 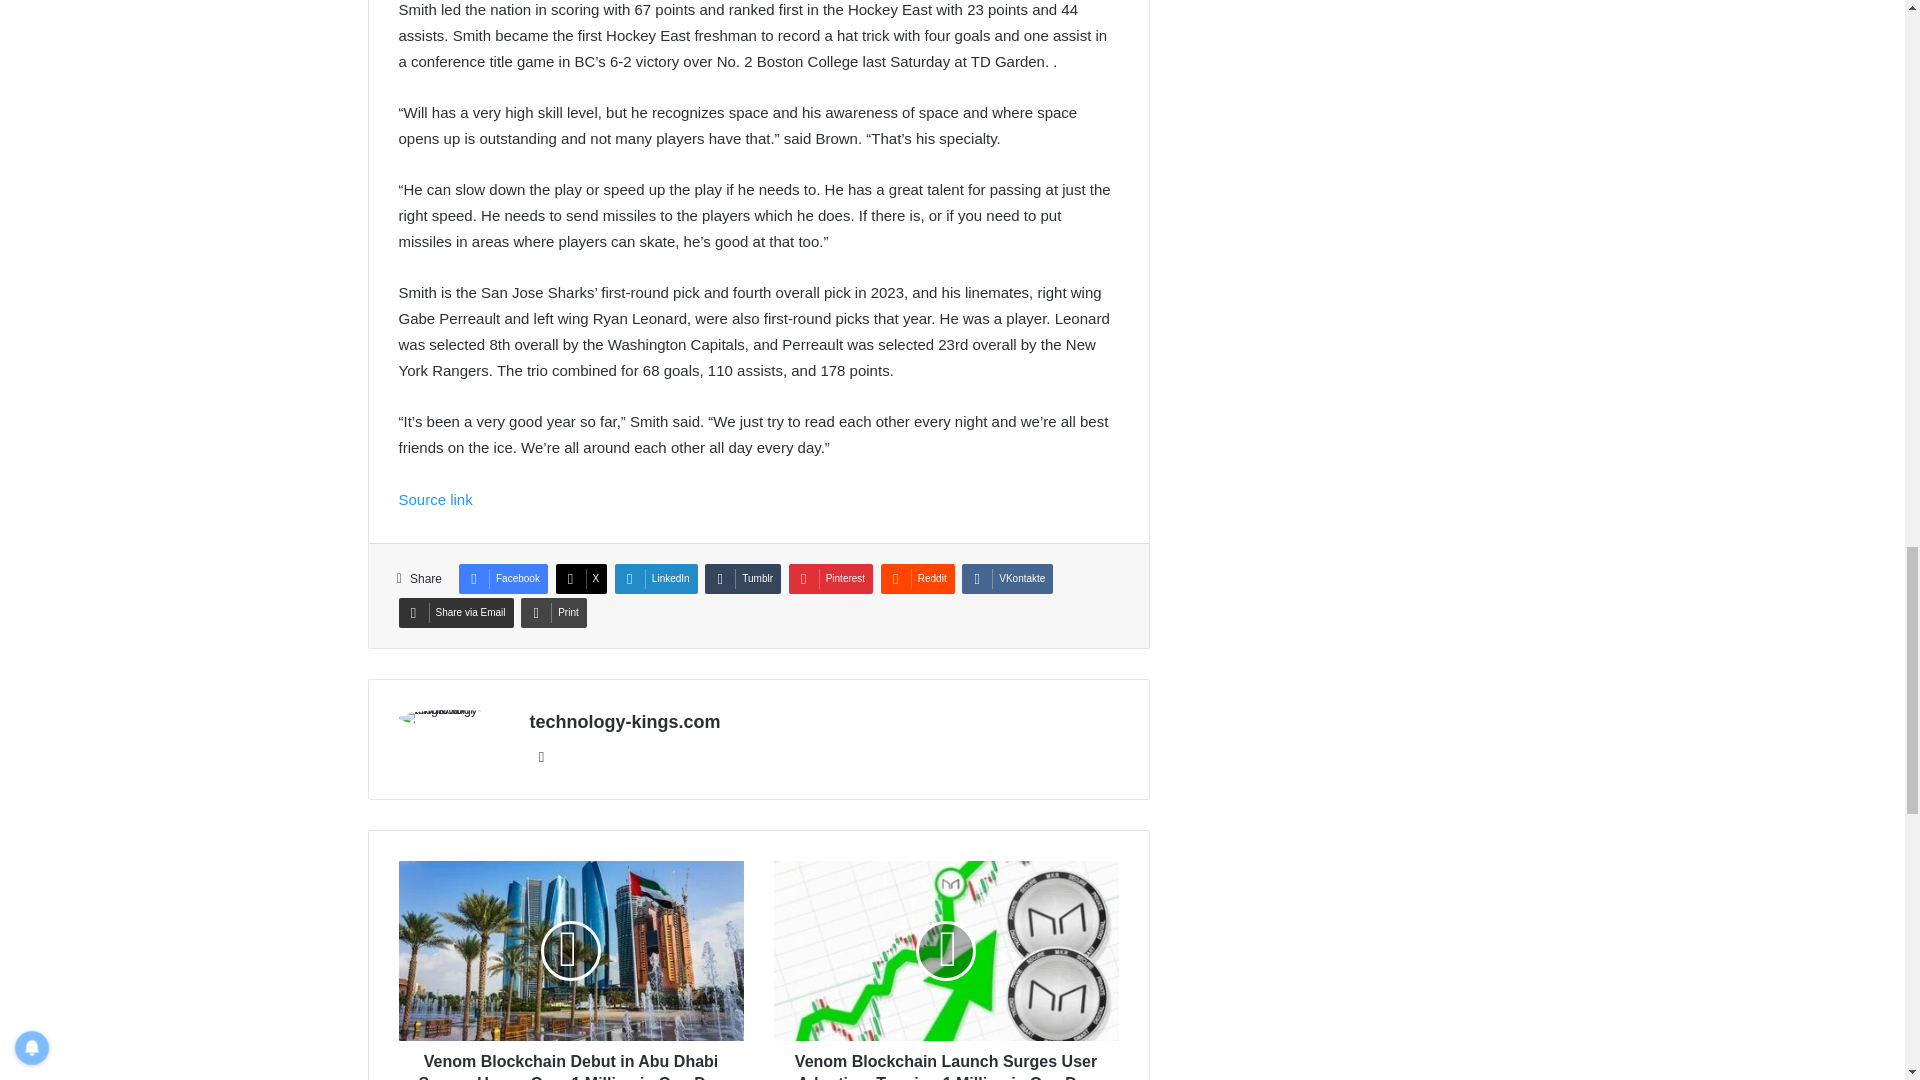 What do you see at coordinates (454, 612) in the screenshot?
I see `Share via Email` at bounding box center [454, 612].